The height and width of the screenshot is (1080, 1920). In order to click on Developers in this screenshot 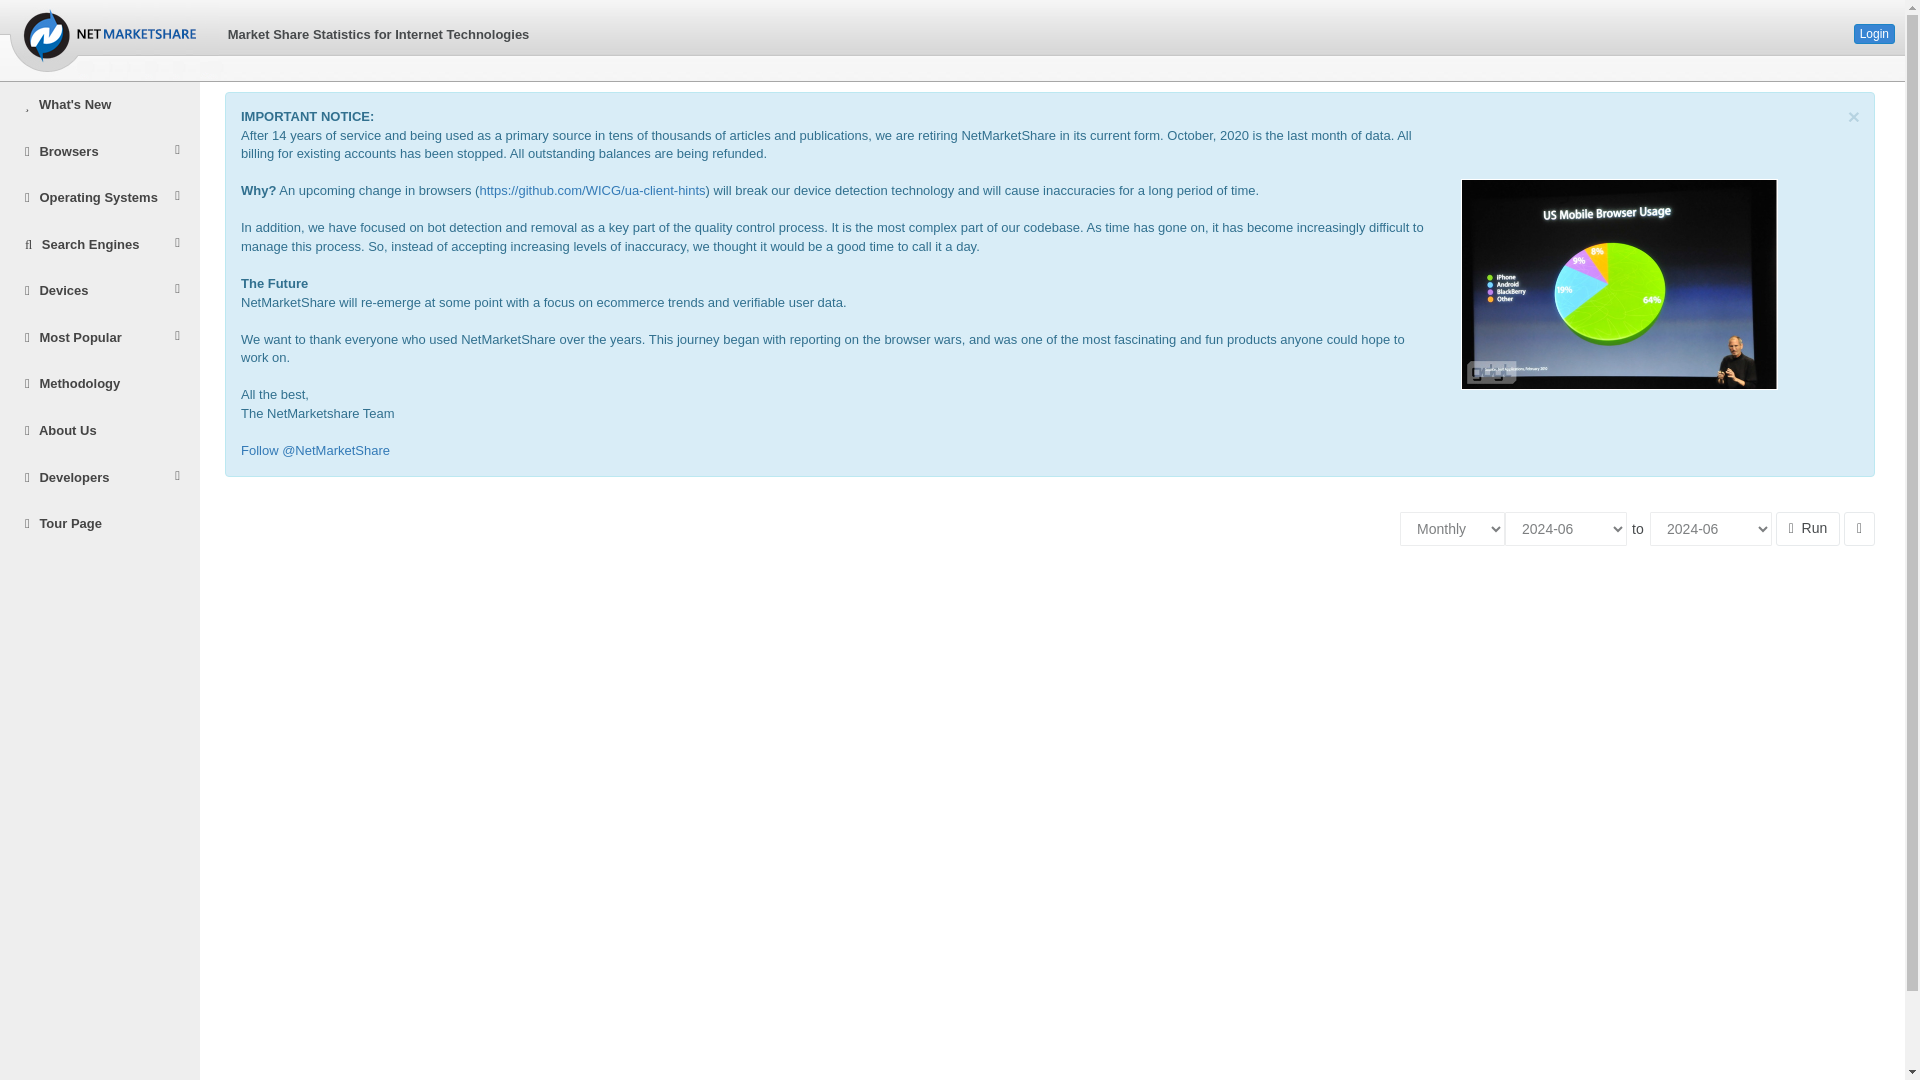, I will do `click(100, 477)`.